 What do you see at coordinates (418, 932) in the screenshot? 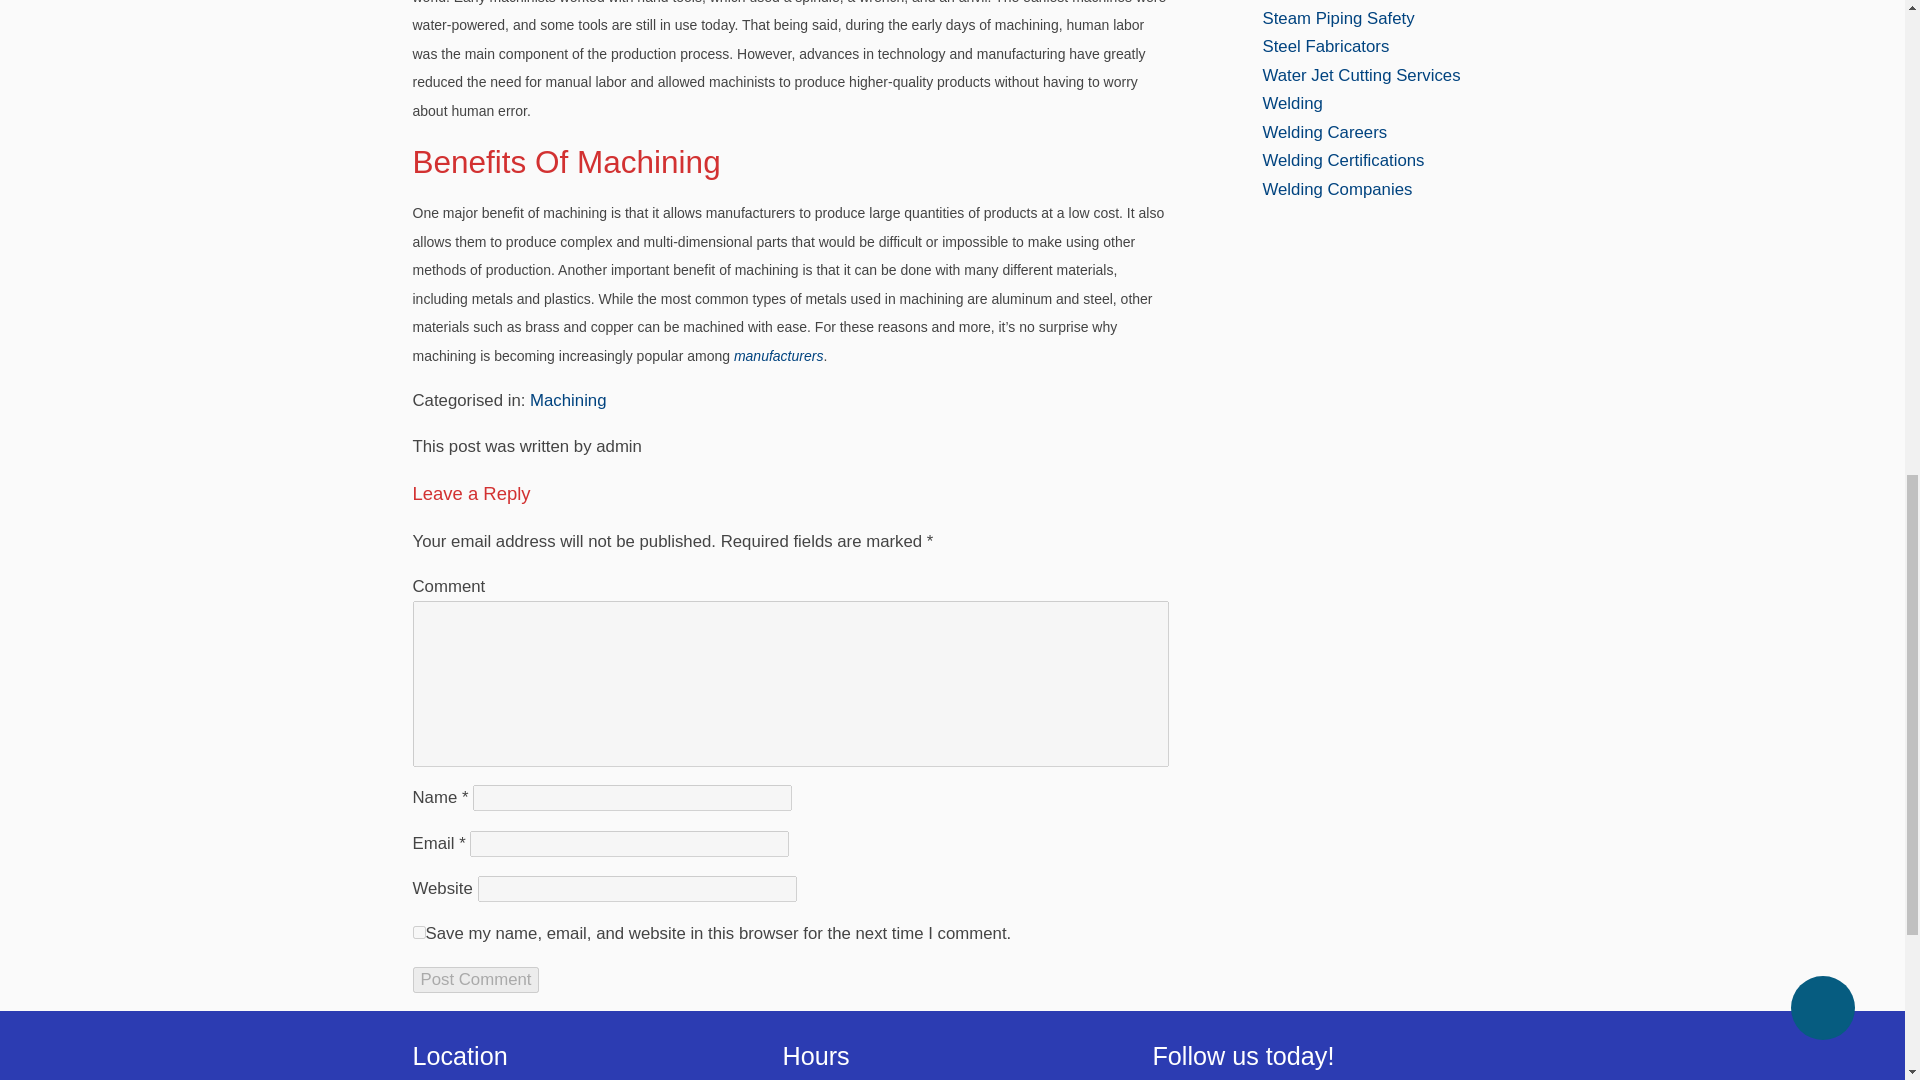
I see `yes` at bounding box center [418, 932].